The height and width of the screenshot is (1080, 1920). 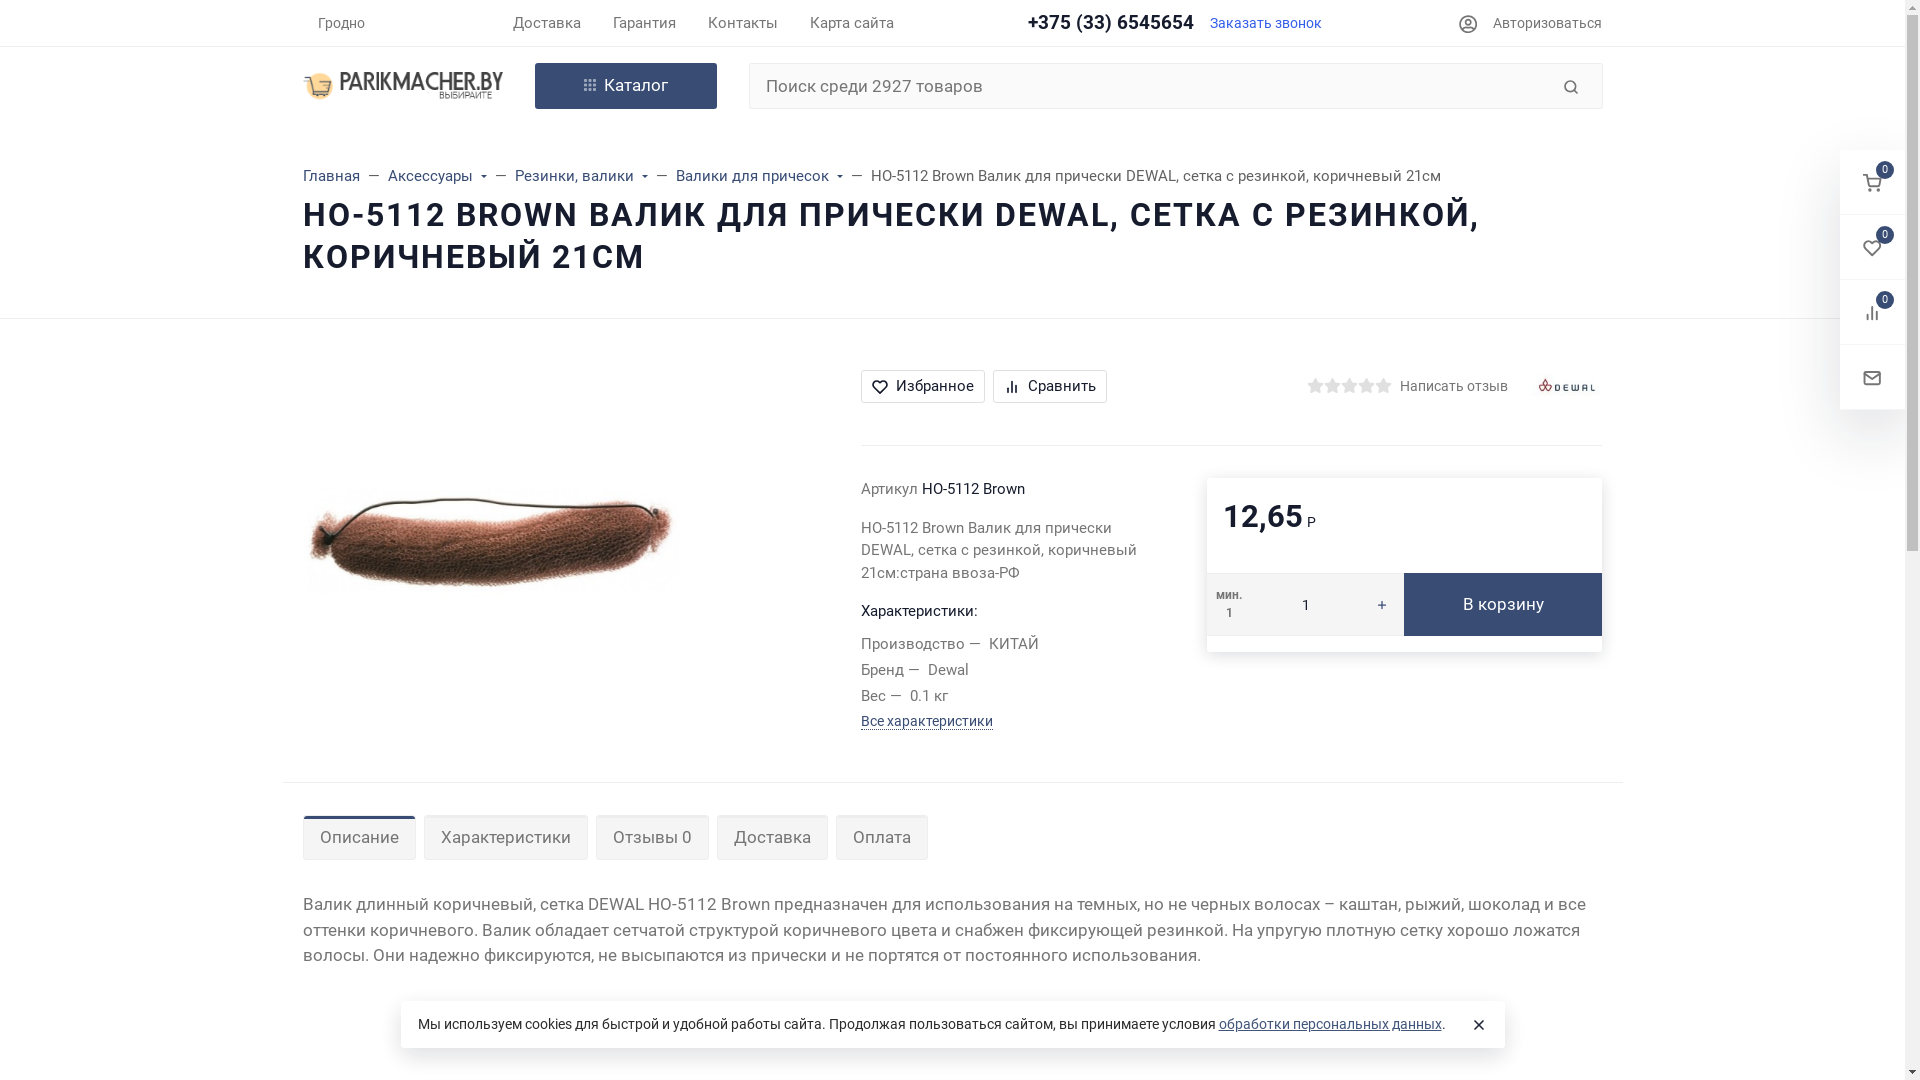 What do you see at coordinates (1111, 22) in the screenshot?
I see `+375 (33) 6545654` at bounding box center [1111, 22].